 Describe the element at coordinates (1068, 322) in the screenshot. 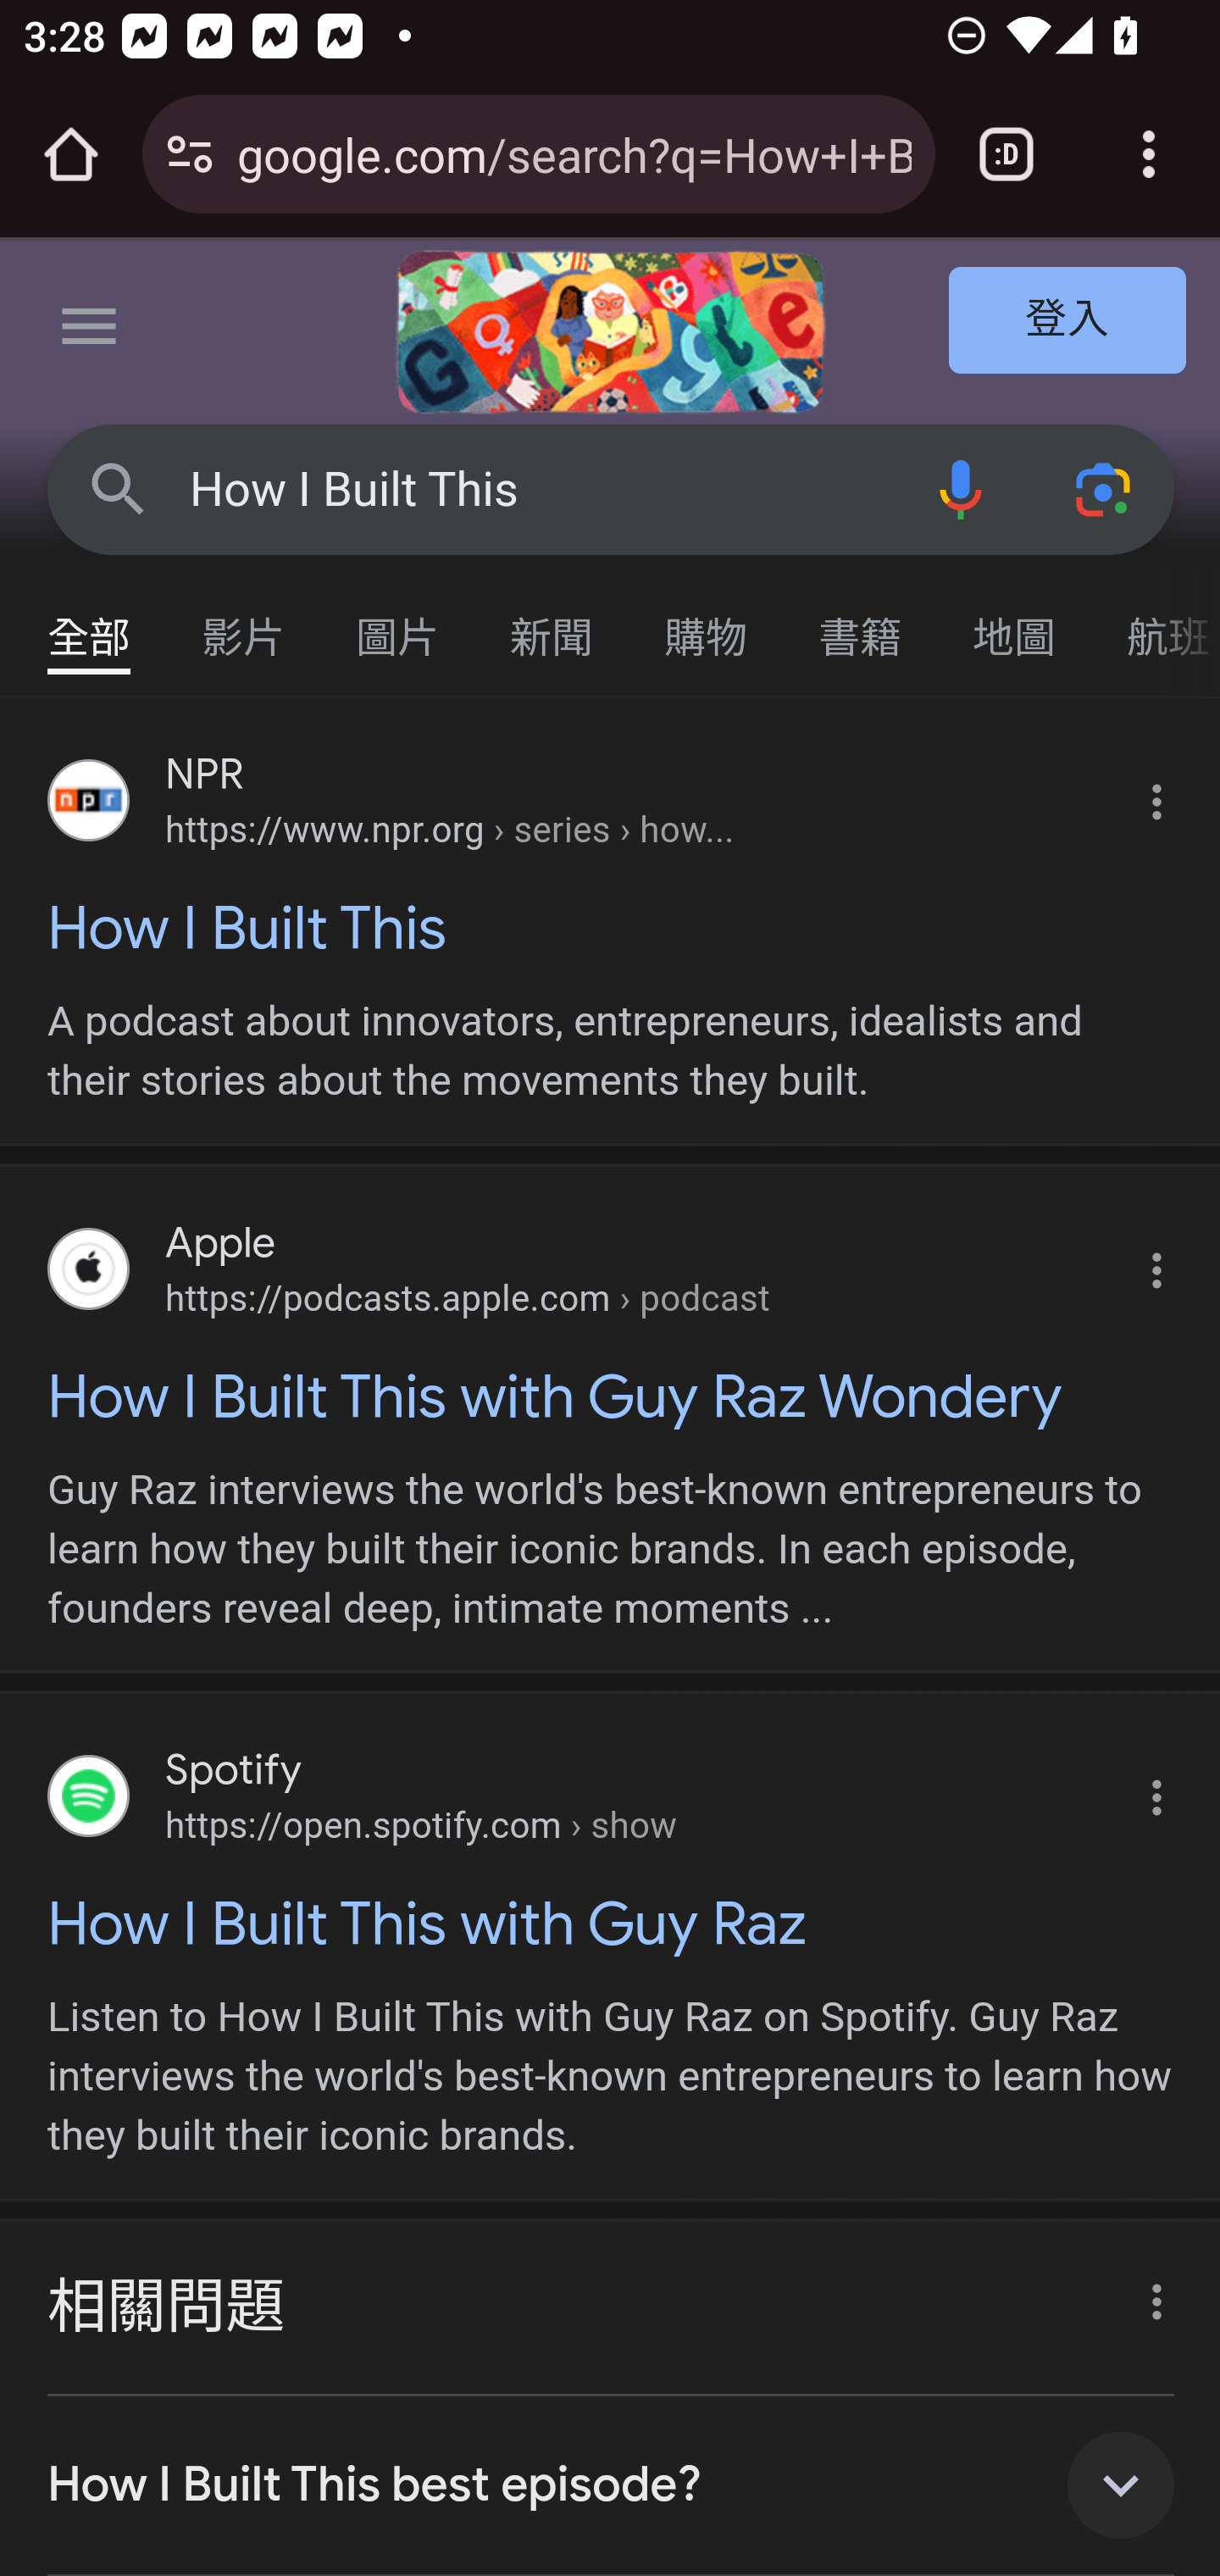

I see `登入` at that location.